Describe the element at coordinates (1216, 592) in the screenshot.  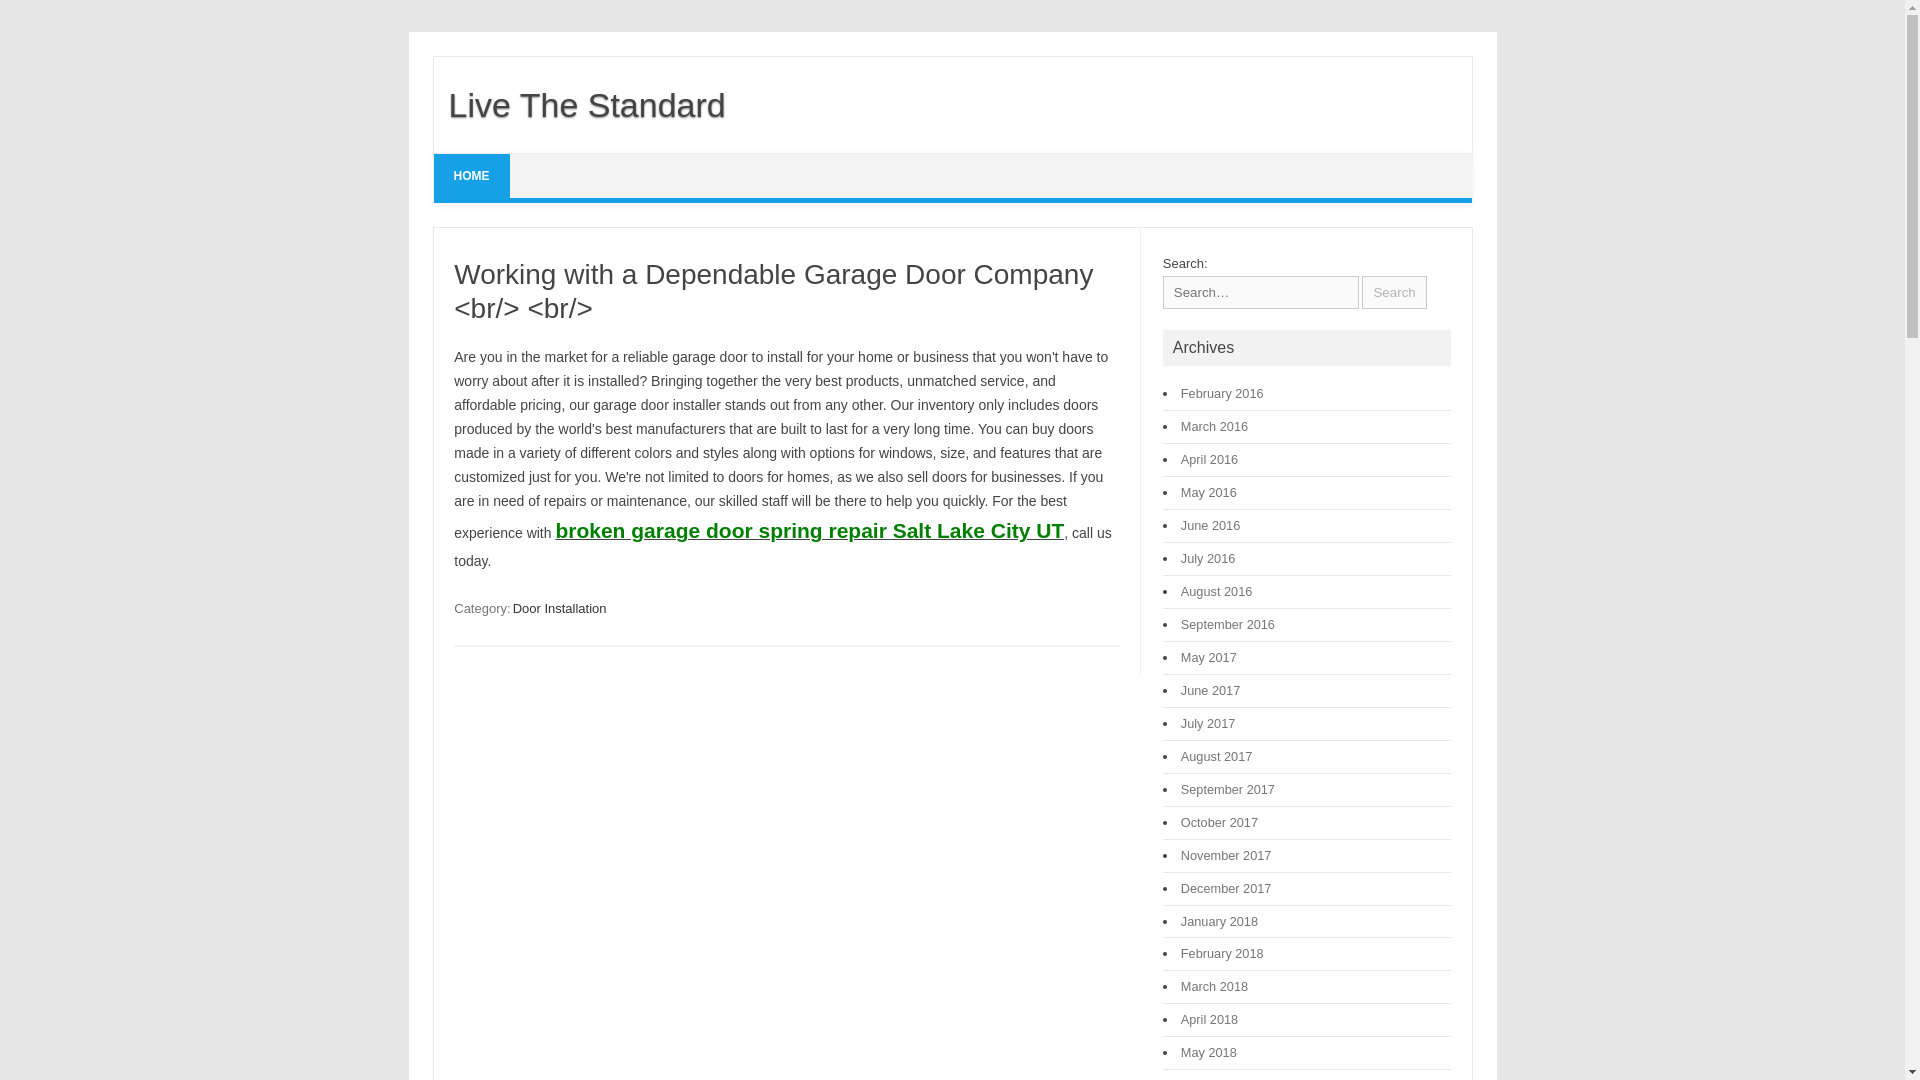
I see `August 2016` at that location.